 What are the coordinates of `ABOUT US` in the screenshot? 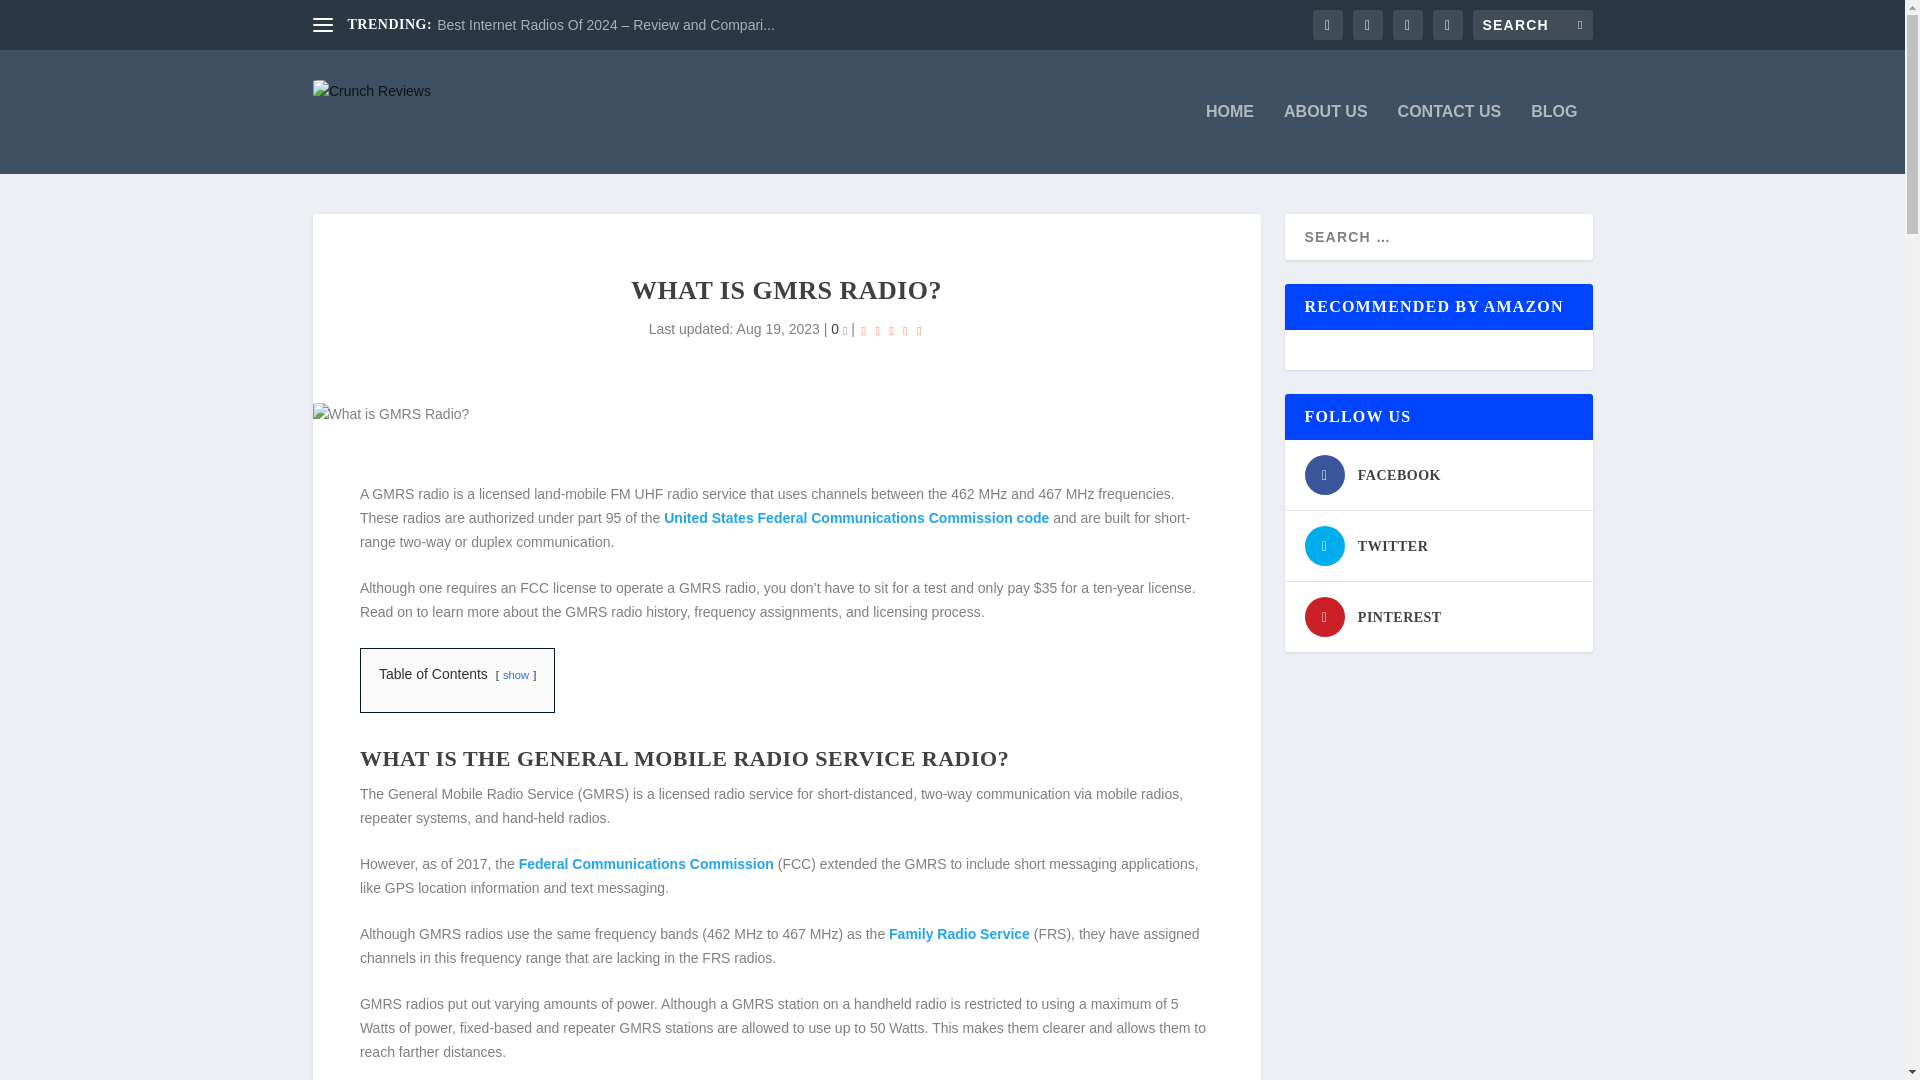 It's located at (1326, 138).